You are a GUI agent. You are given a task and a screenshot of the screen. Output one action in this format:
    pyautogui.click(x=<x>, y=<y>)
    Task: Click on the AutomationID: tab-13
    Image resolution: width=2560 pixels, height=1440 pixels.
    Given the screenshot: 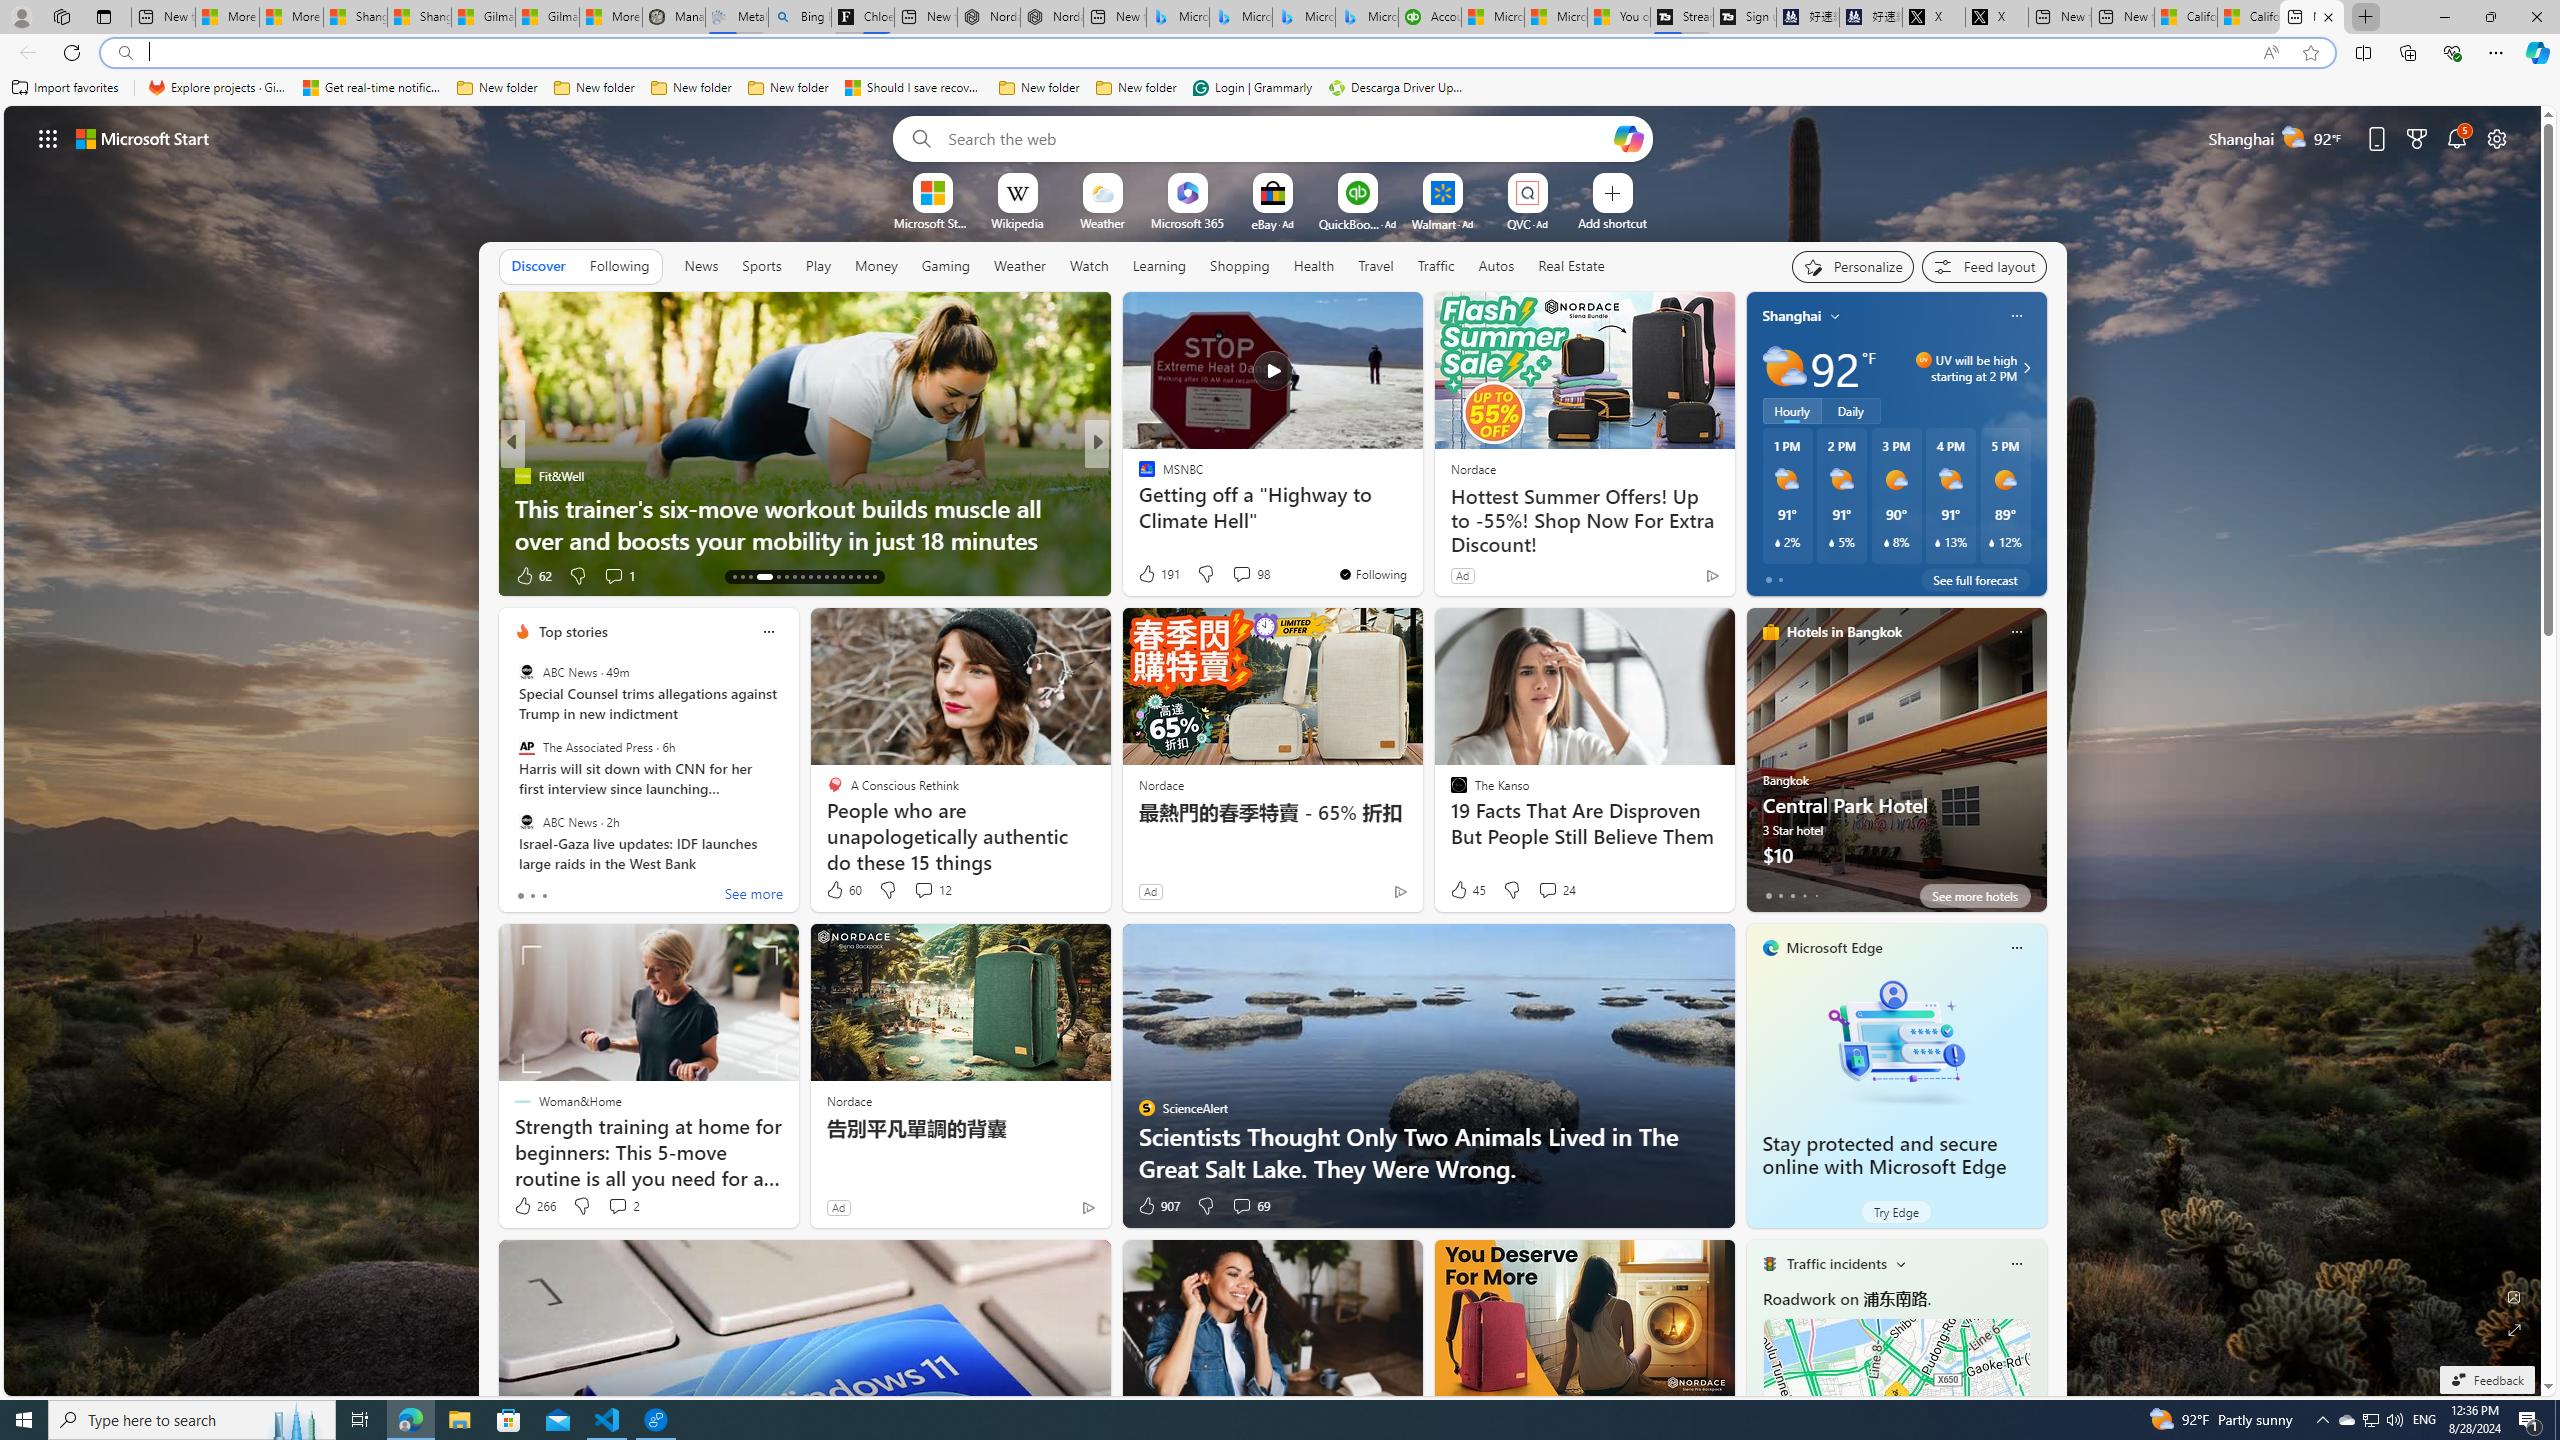 What is the action you would take?
    pyautogui.click(x=734, y=577)
    